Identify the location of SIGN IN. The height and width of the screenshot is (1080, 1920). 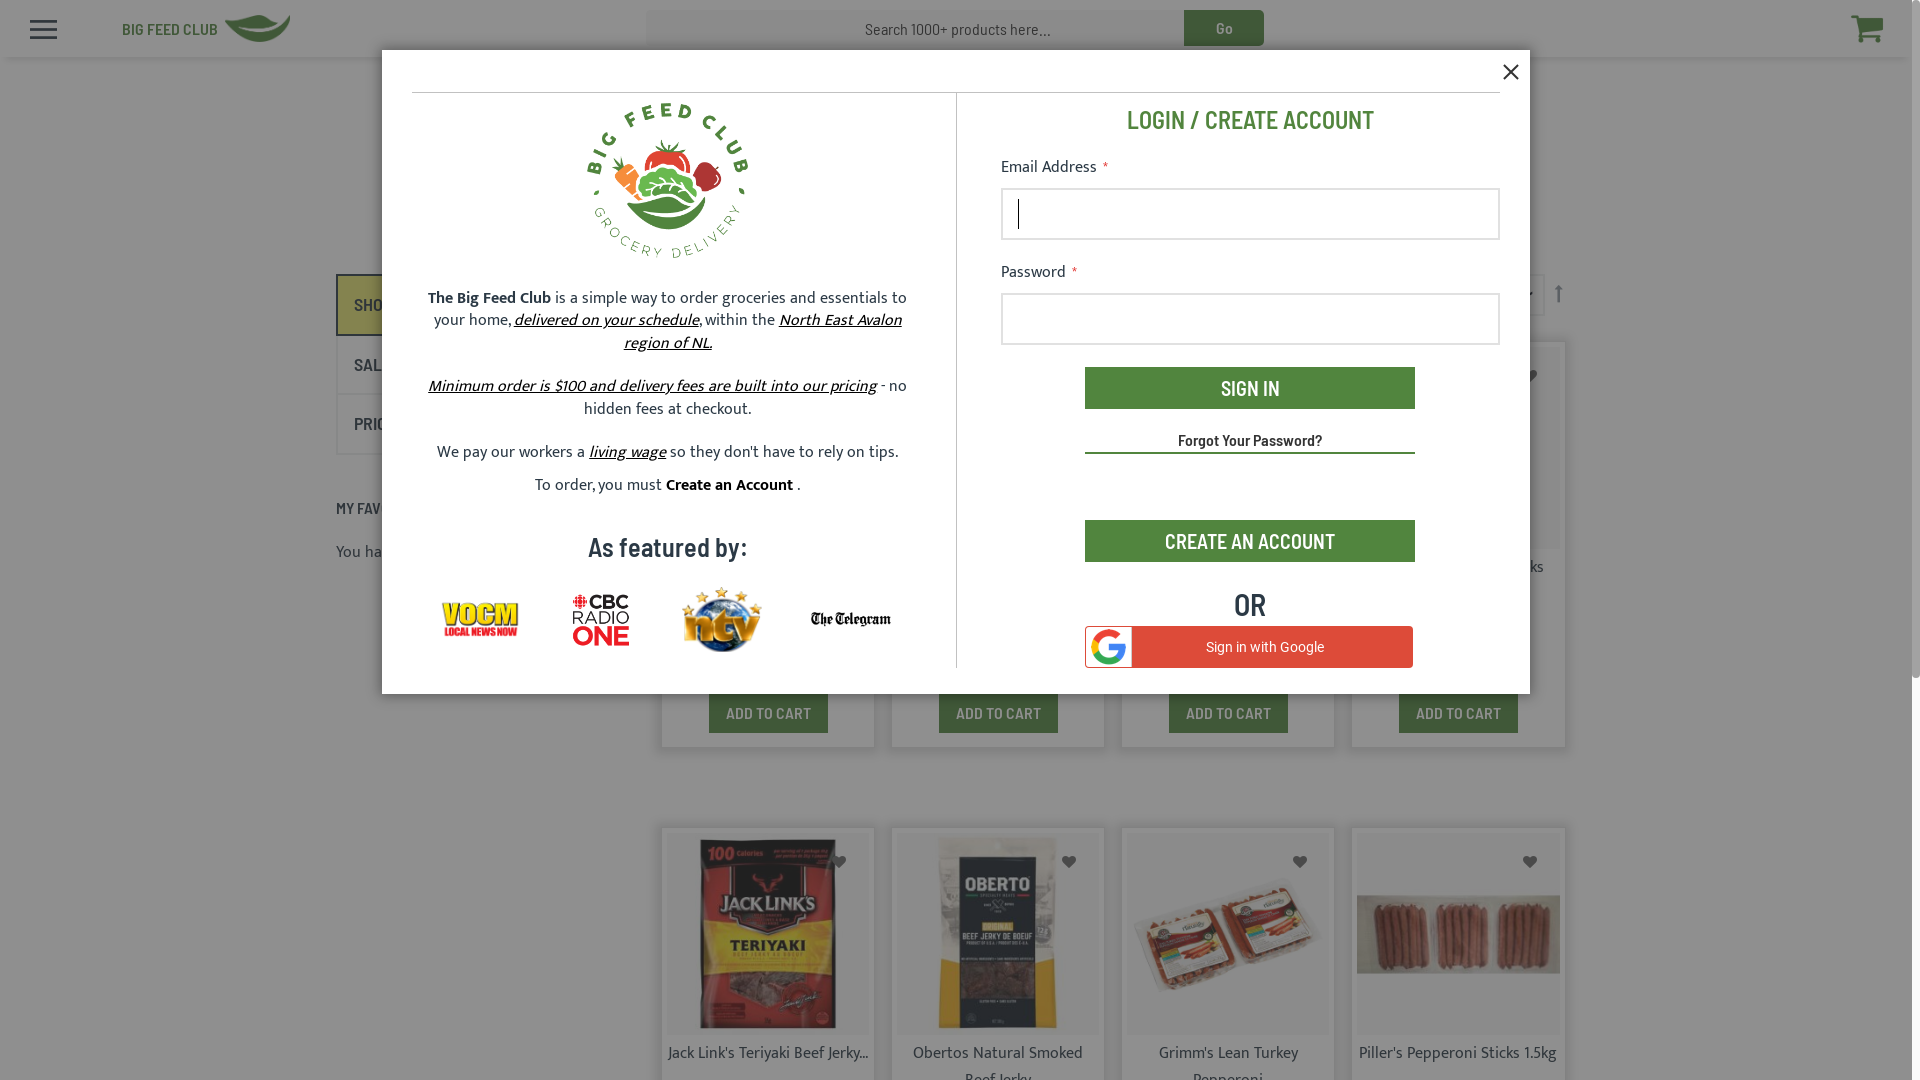
(1250, 388).